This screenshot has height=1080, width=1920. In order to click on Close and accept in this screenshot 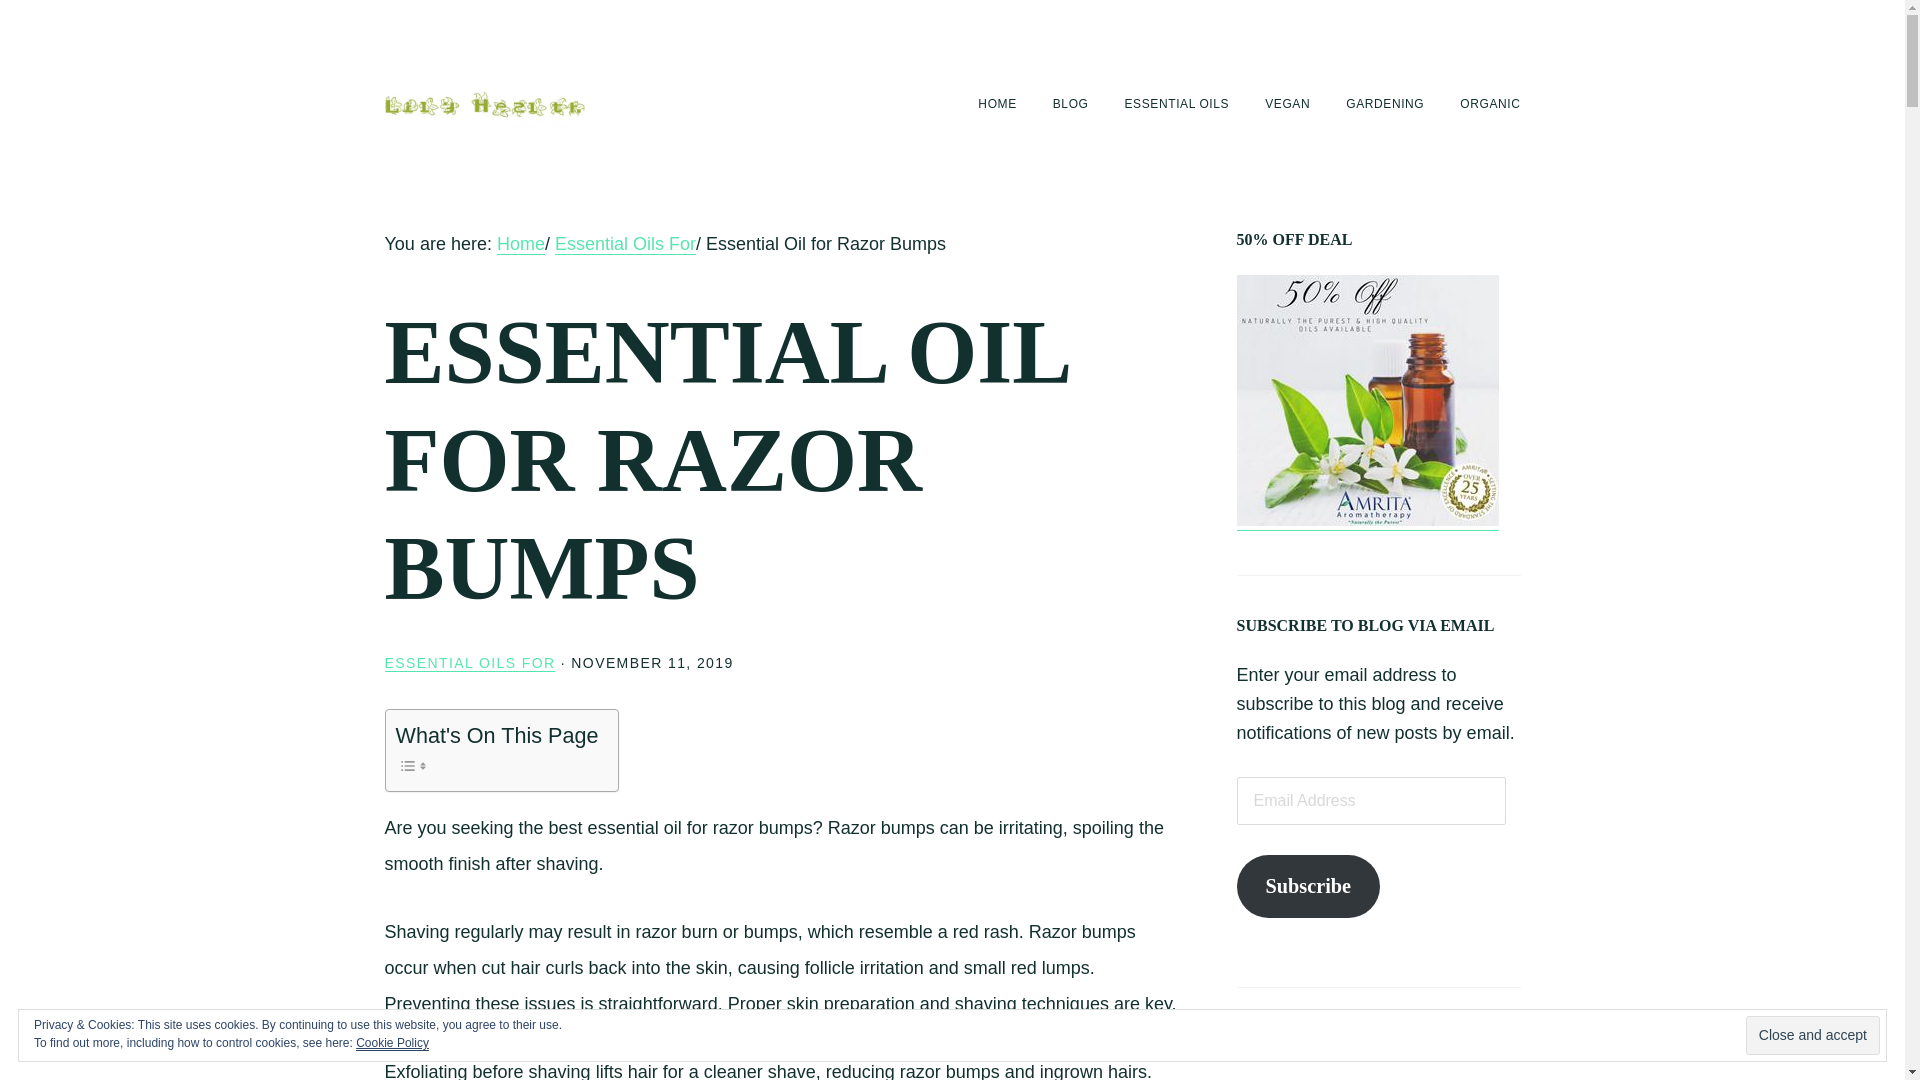, I will do `click(1812, 1036)`.